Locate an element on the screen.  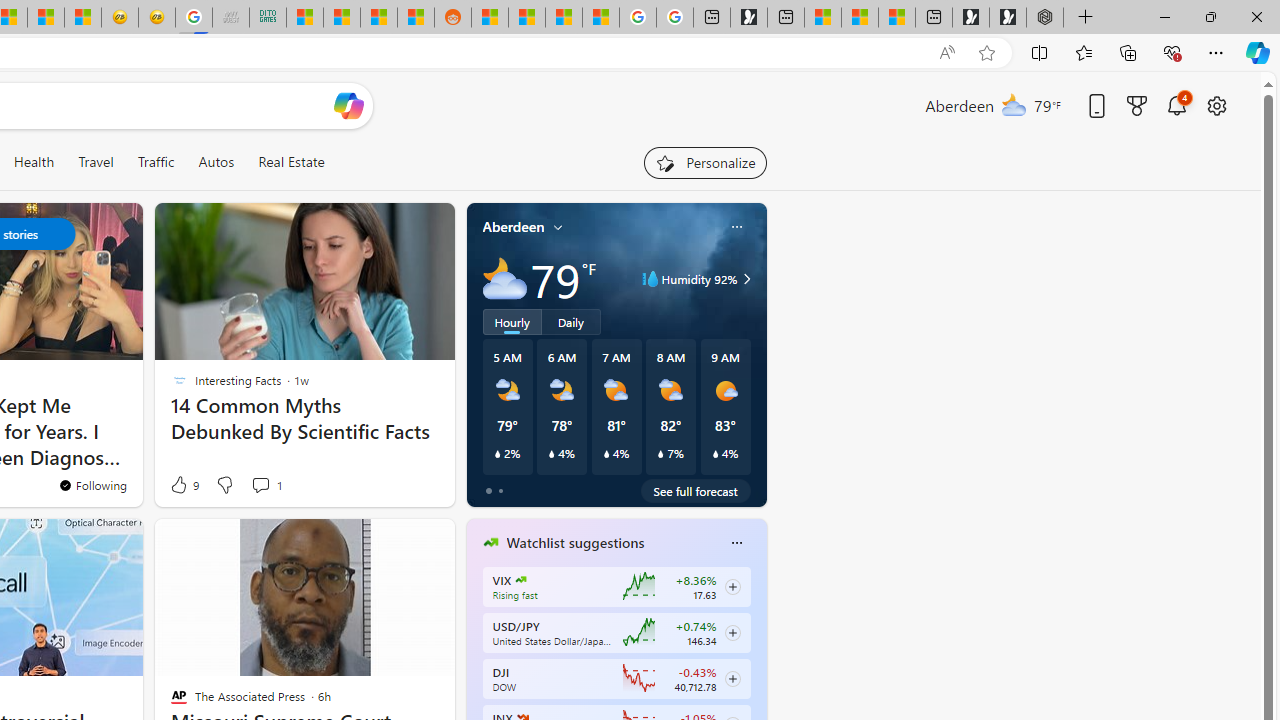
You're following FOX News is located at coordinates (390, 490).